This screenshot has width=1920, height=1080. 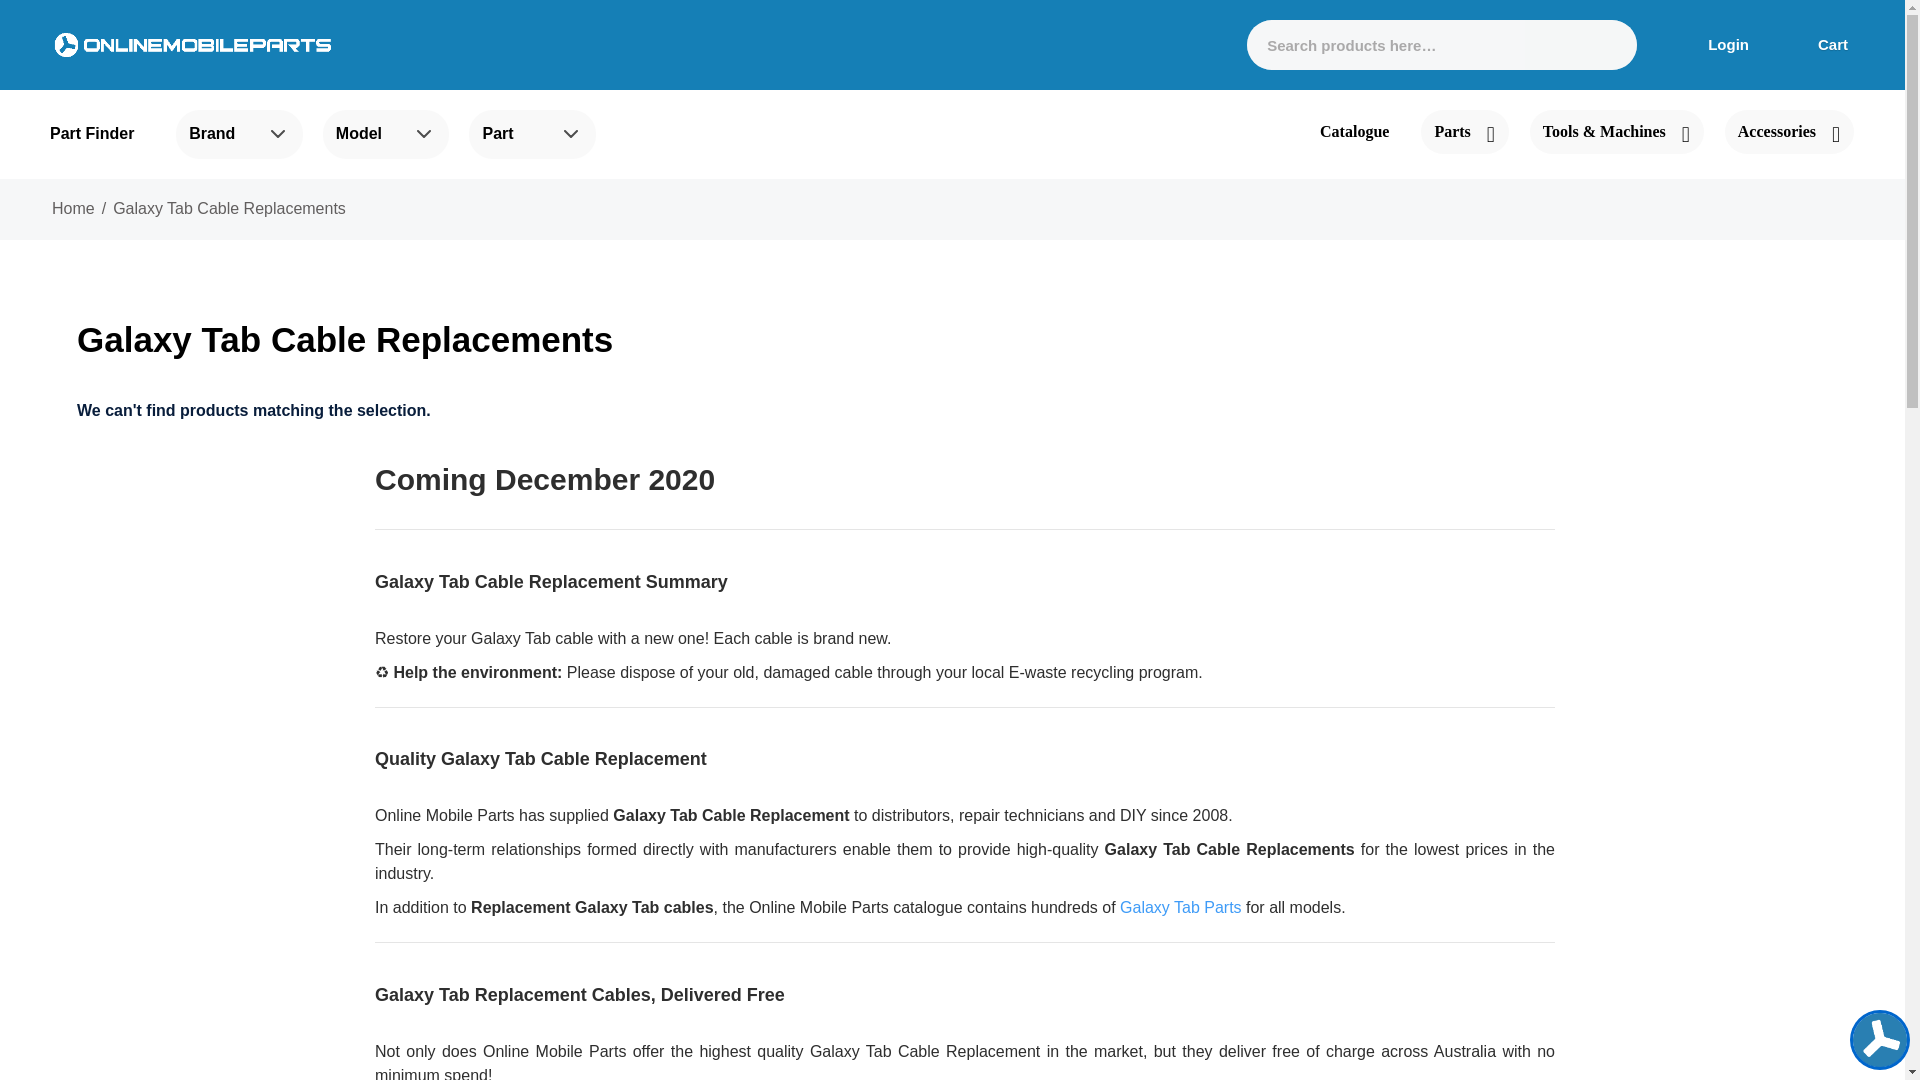 What do you see at coordinates (192, 44) in the screenshot?
I see `Online Mobile Parts Logo` at bounding box center [192, 44].